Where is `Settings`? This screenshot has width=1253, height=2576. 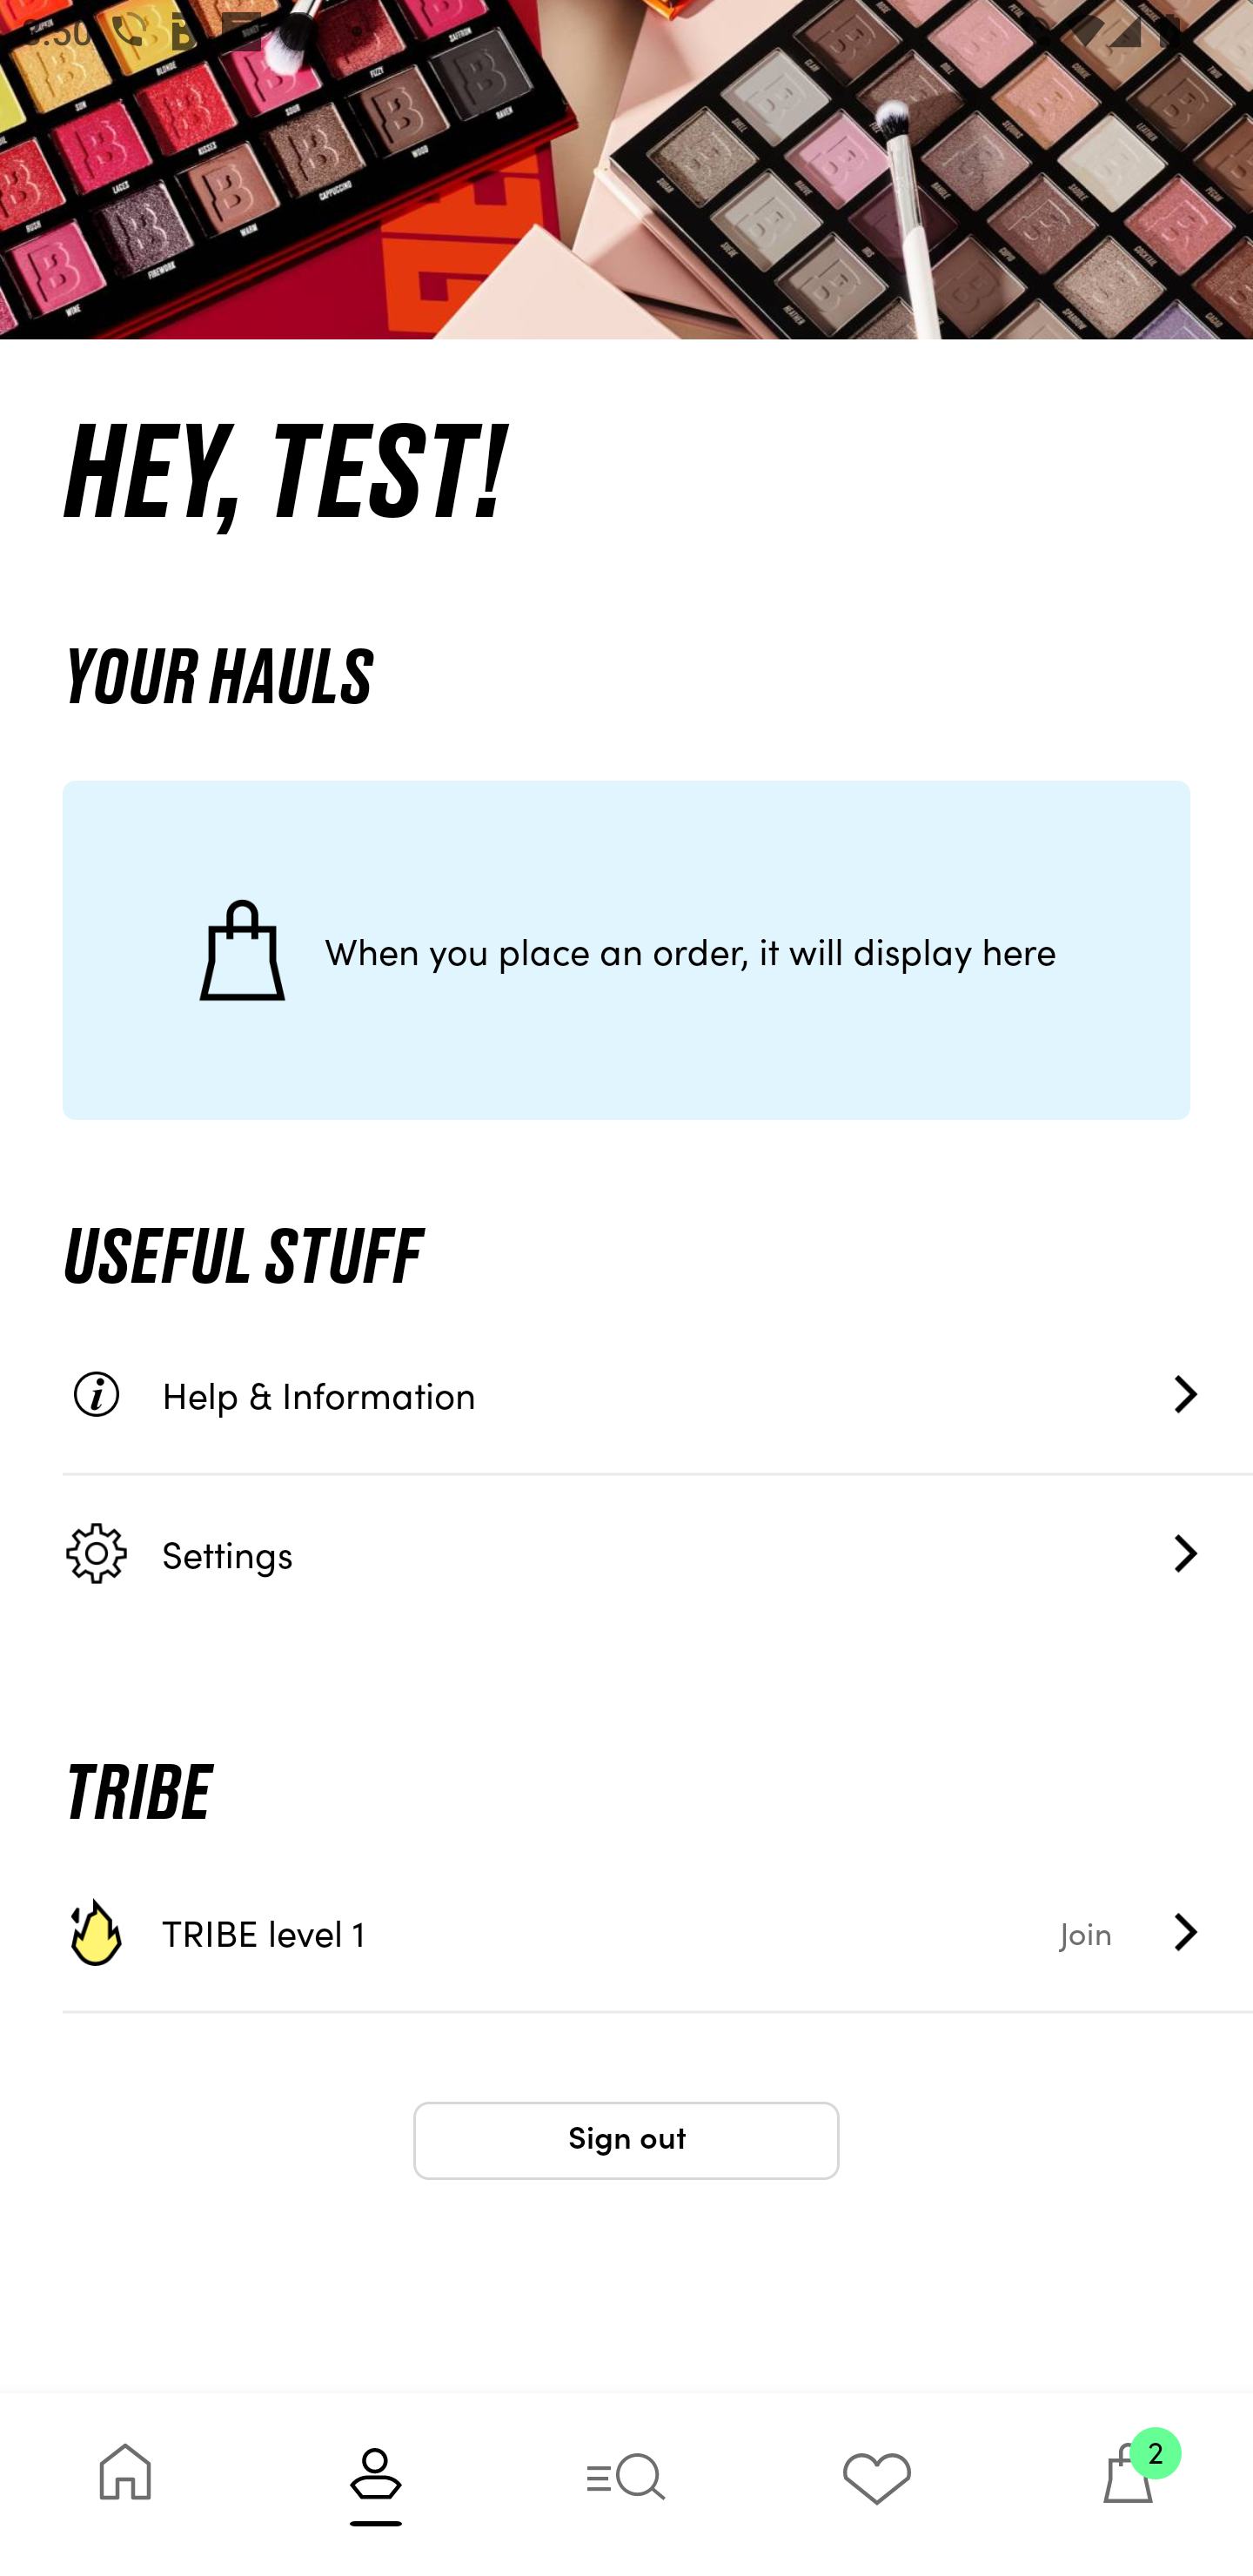
Settings is located at coordinates (658, 1553).